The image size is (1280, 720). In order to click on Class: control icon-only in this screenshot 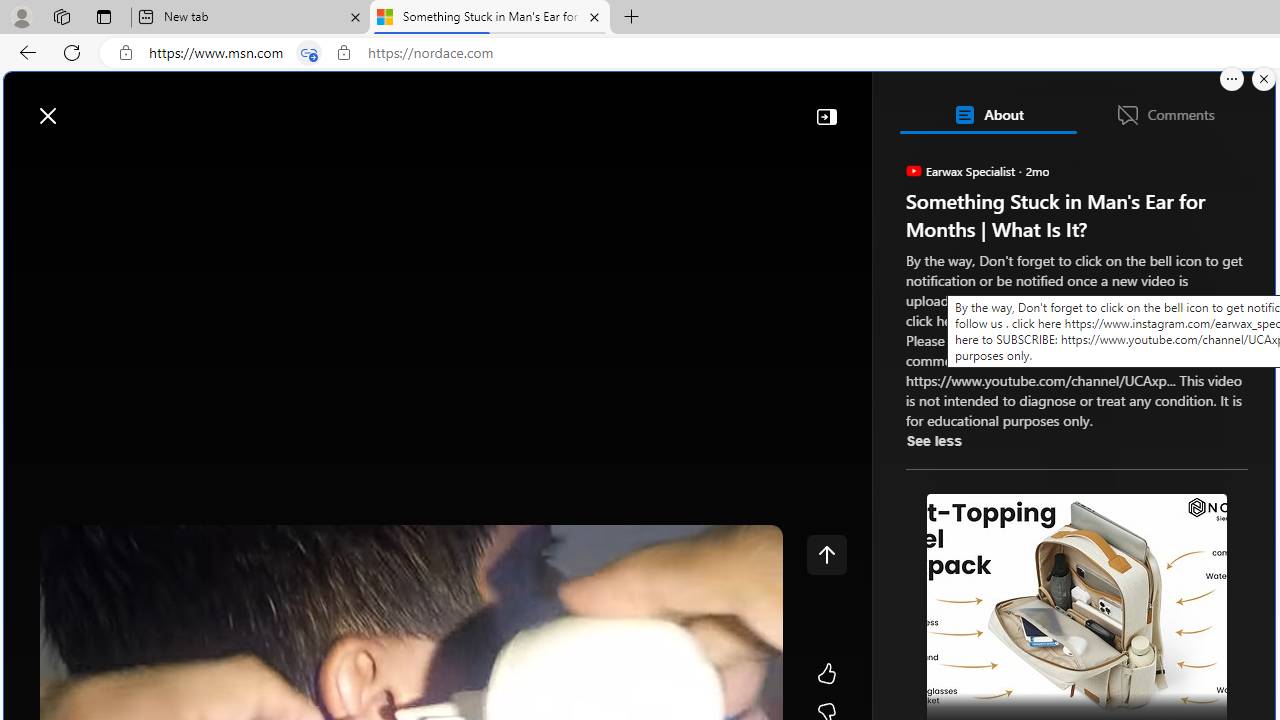, I will do `click(826, 554)`.